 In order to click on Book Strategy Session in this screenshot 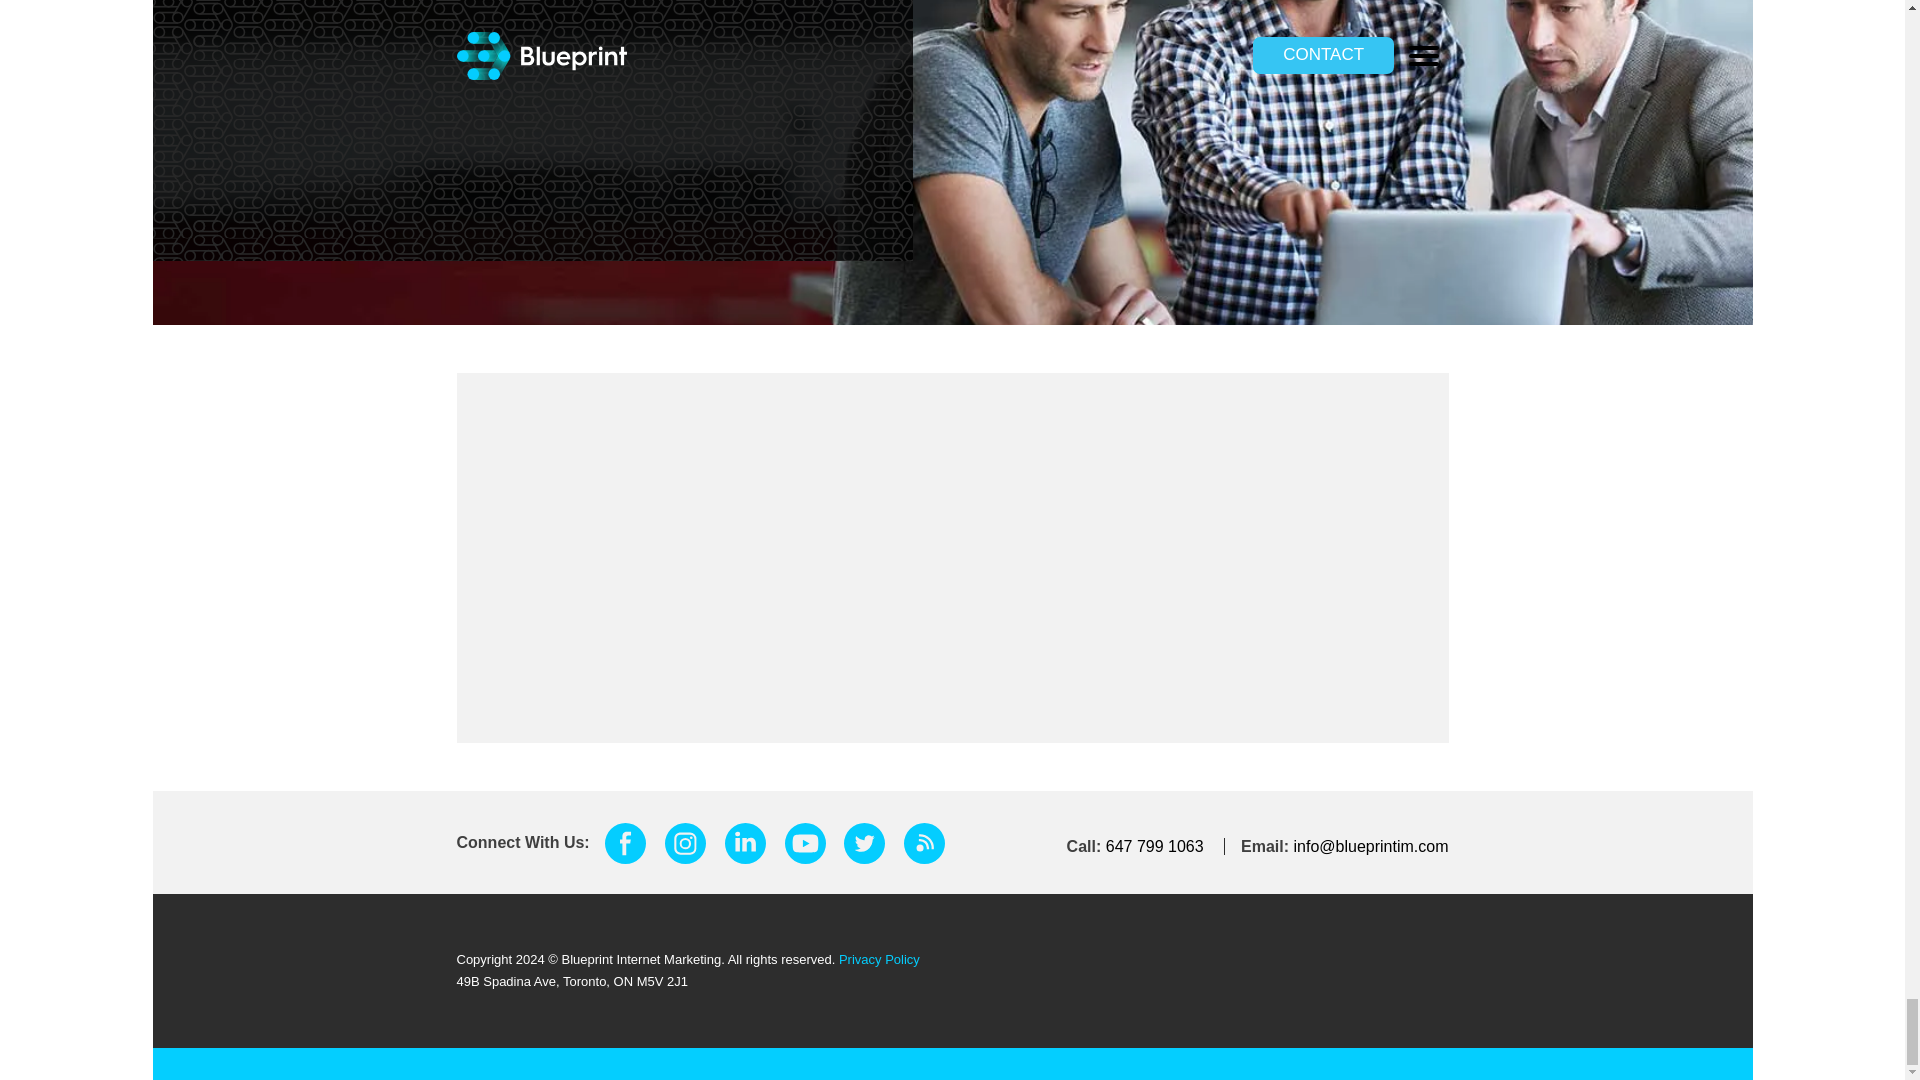, I will do `click(651, 462)`.